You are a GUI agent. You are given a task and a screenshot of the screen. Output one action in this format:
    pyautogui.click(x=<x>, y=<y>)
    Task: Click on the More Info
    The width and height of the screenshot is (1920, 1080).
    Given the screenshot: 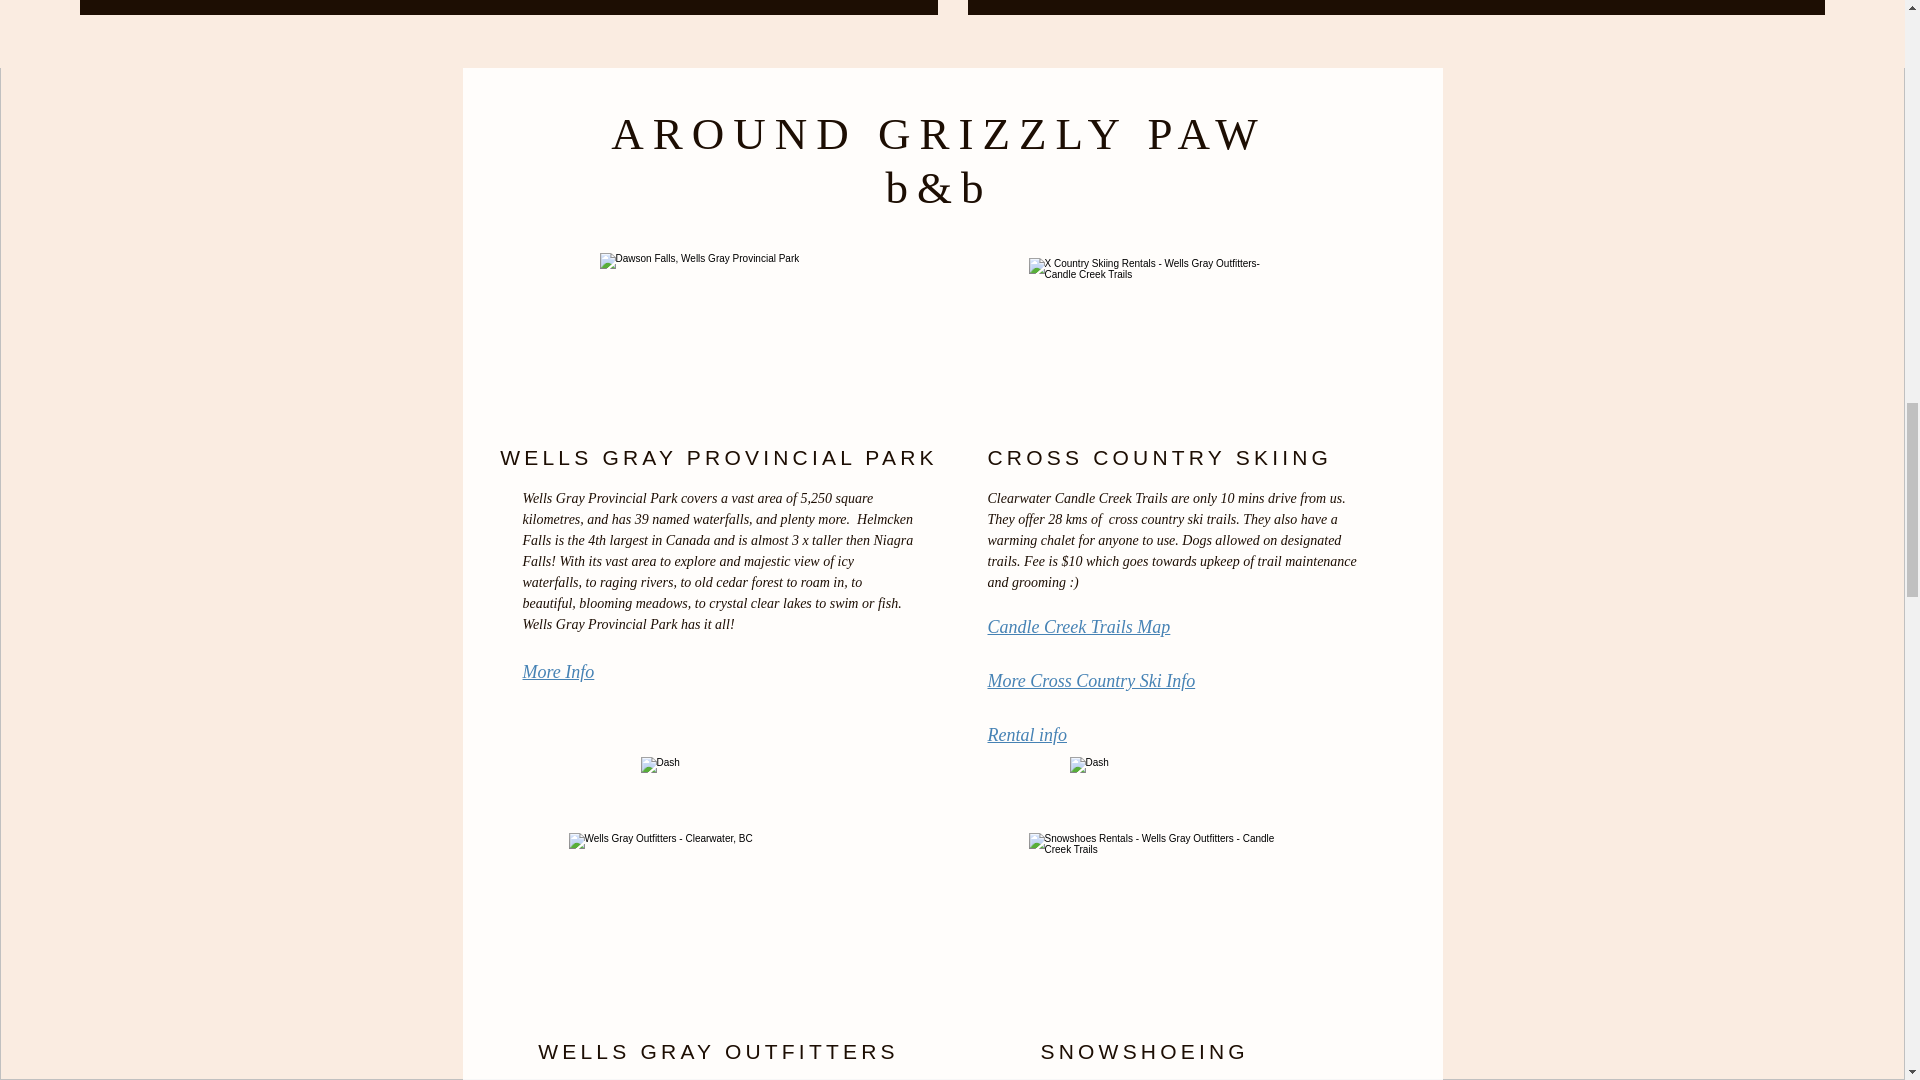 What is the action you would take?
    pyautogui.click(x=558, y=672)
    